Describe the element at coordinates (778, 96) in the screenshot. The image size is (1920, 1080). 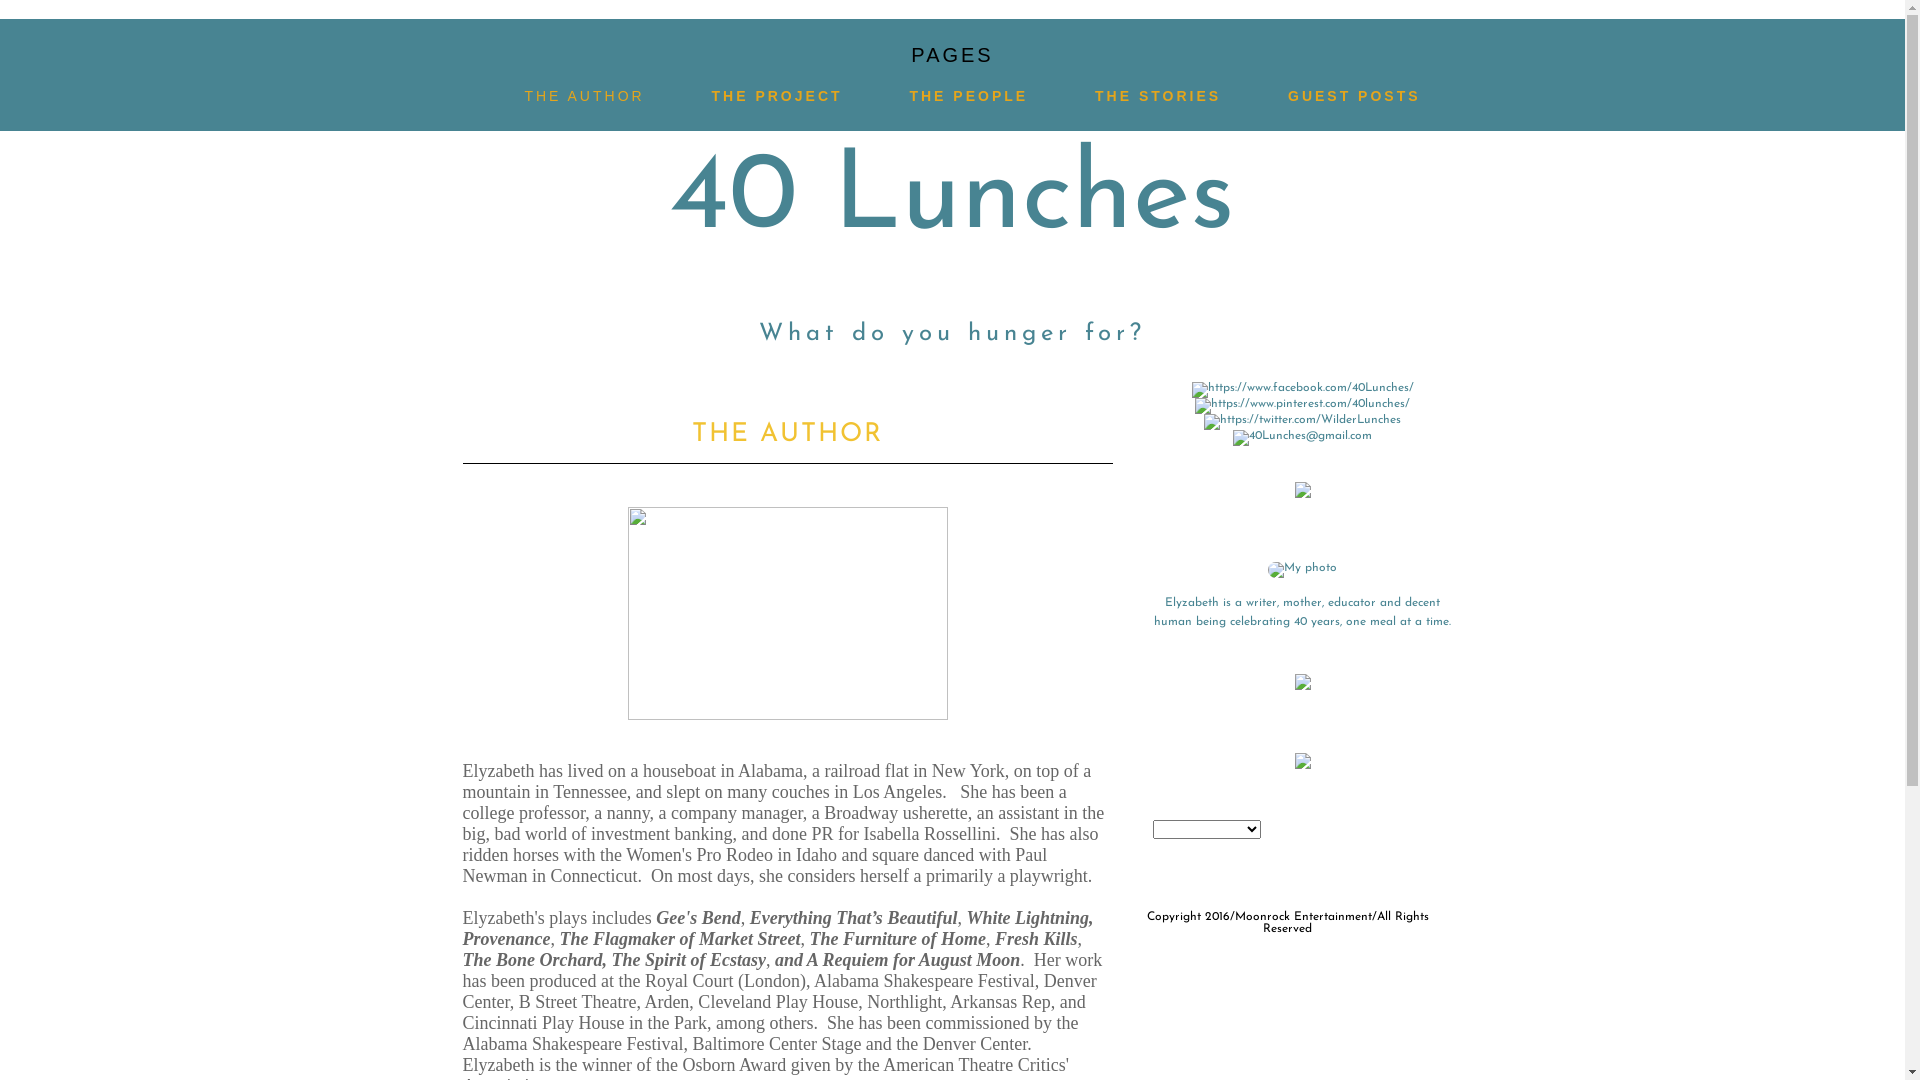
I see `THE PROJECT` at that location.